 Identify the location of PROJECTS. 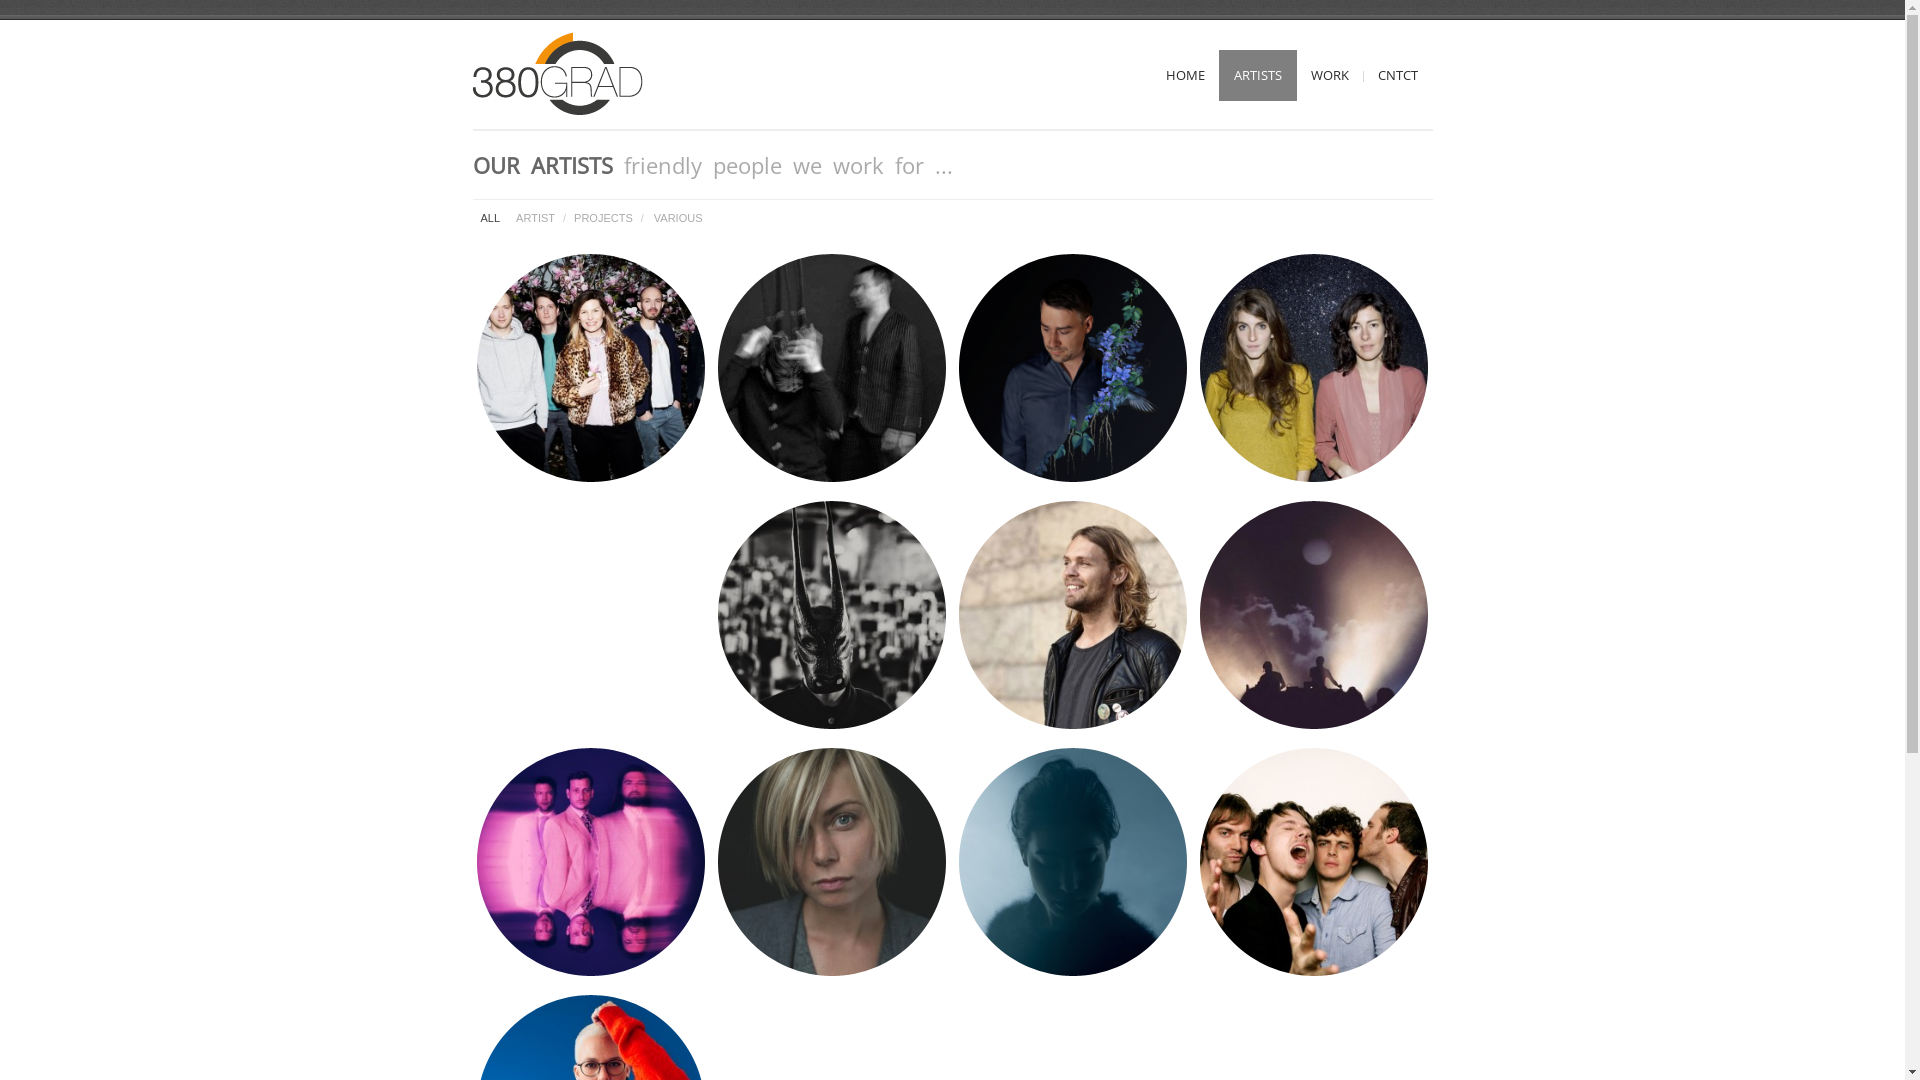
(604, 218).